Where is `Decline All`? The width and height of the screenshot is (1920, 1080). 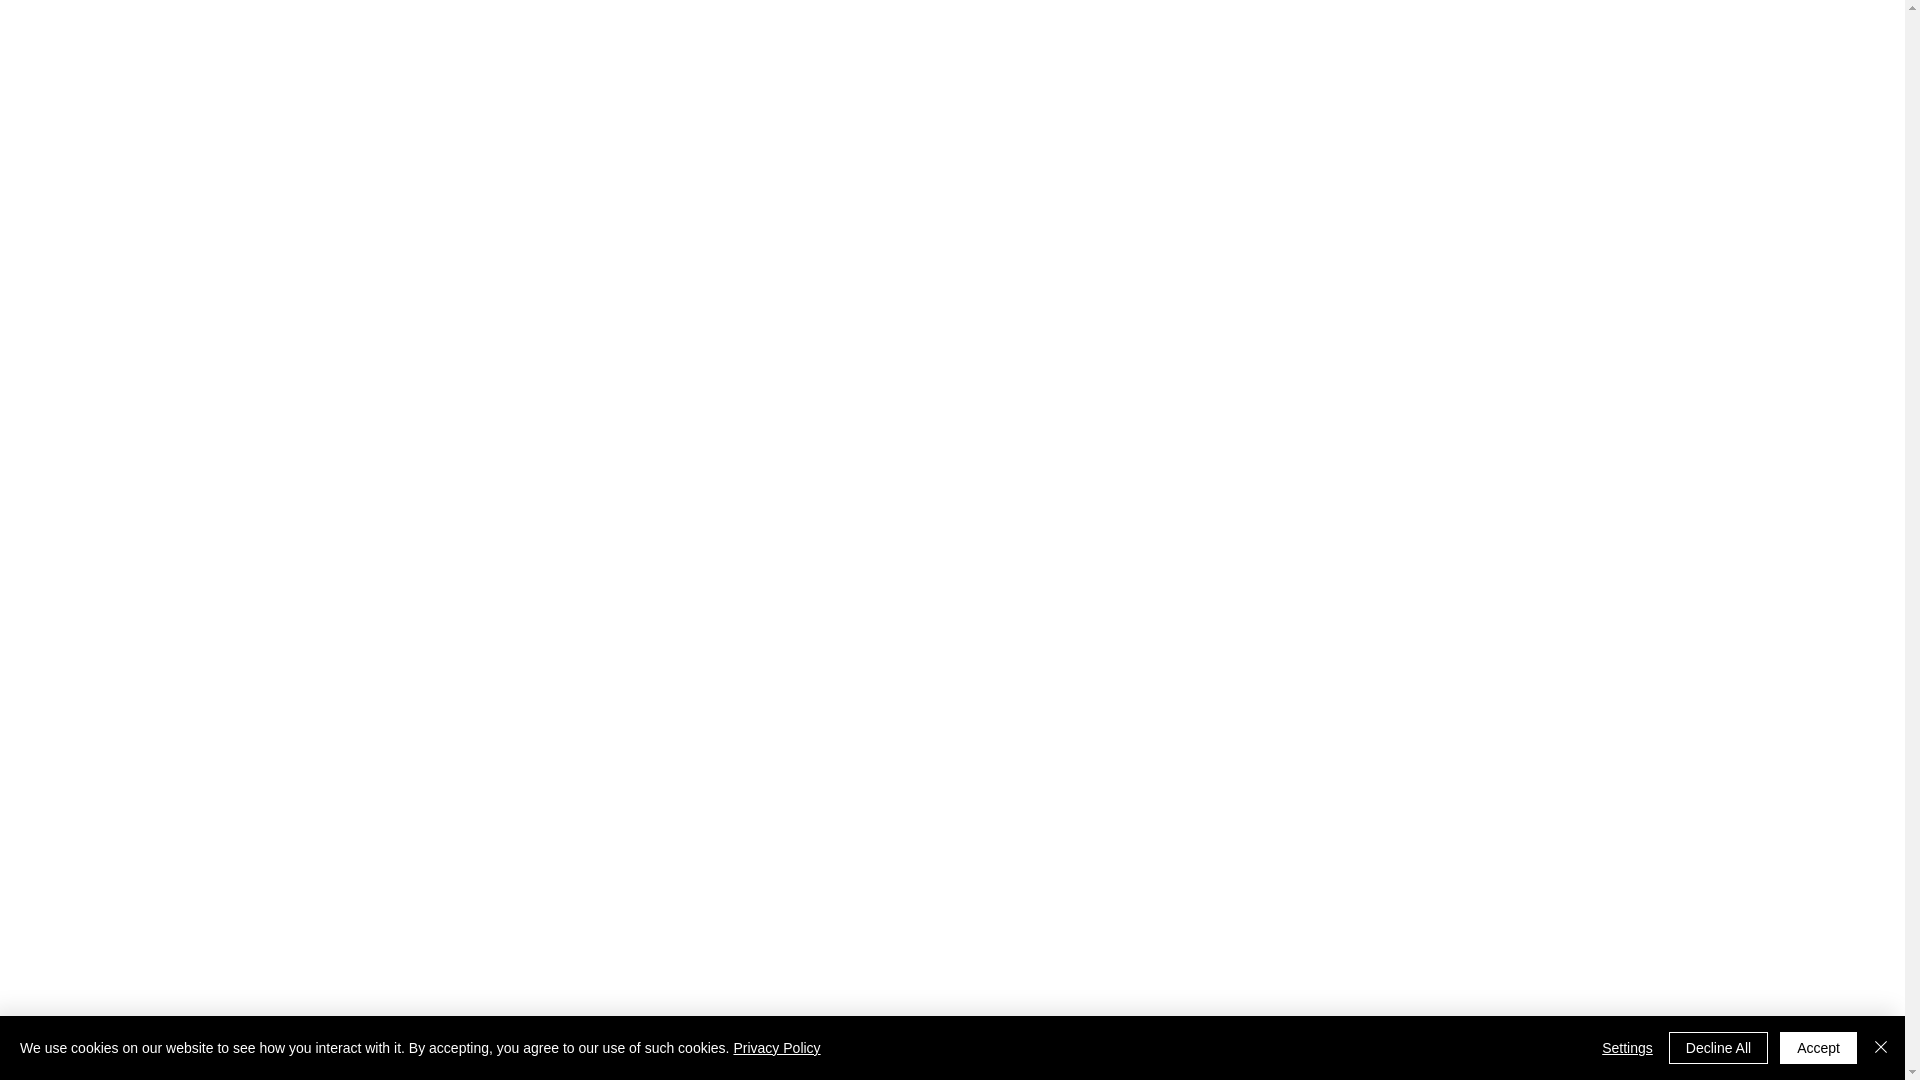
Decline All is located at coordinates (1718, 1048).